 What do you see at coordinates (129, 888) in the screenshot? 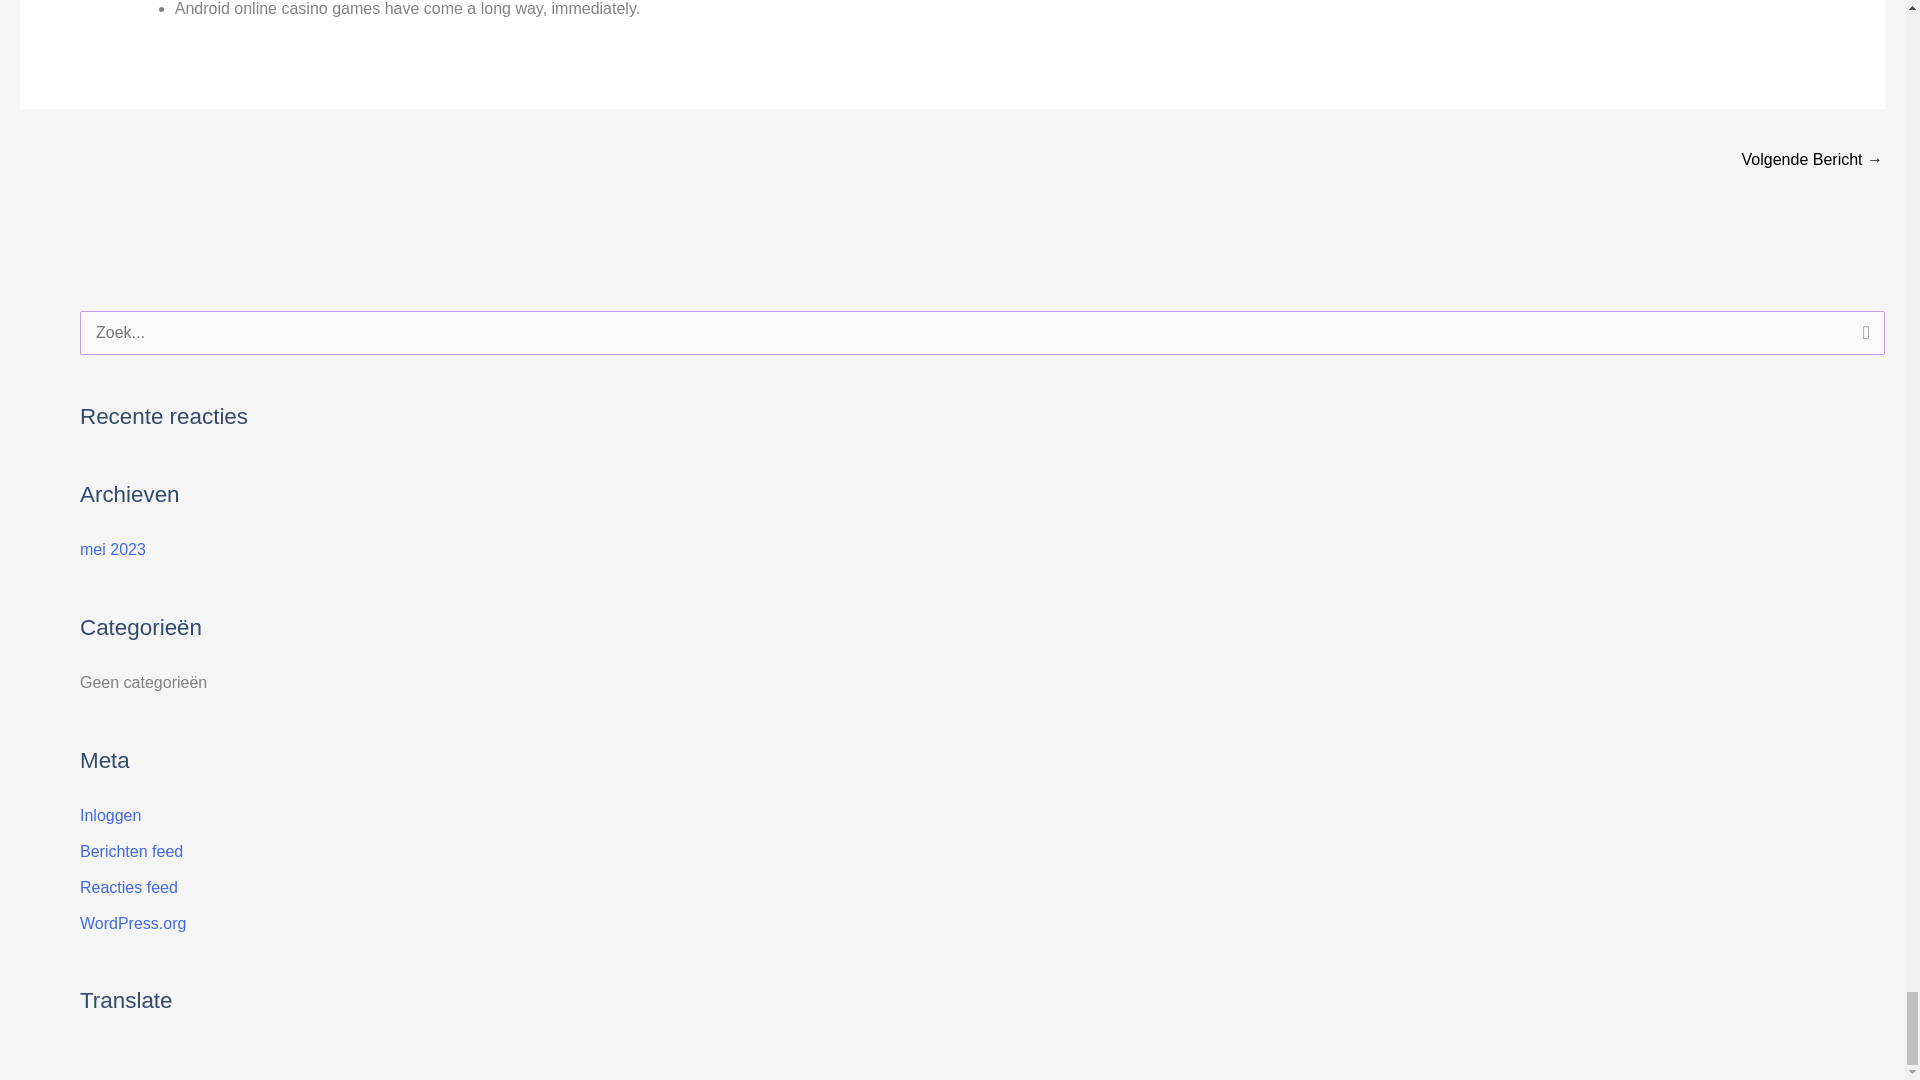
I see `Reacties feed` at bounding box center [129, 888].